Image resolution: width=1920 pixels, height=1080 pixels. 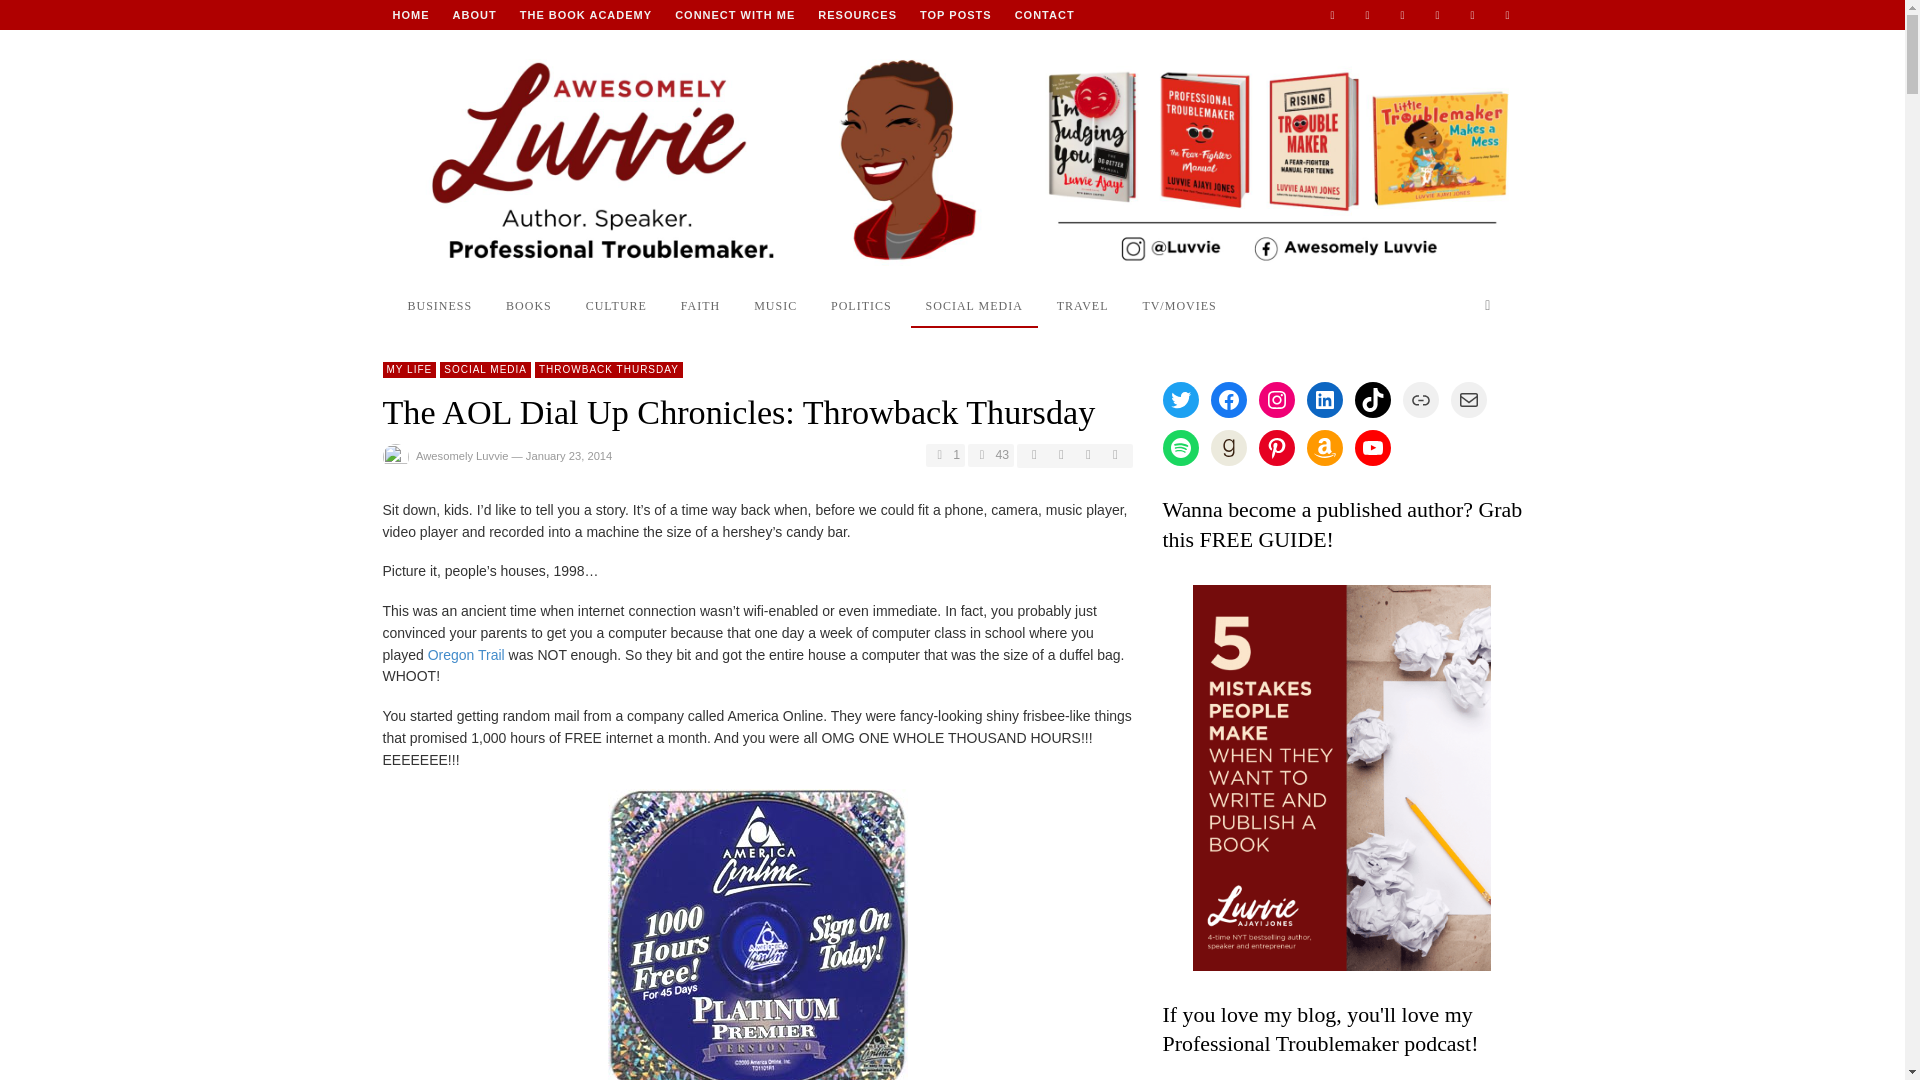 What do you see at coordinates (1506, 15) in the screenshot?
I see `Twitter` at bounding box center [1506, 15].